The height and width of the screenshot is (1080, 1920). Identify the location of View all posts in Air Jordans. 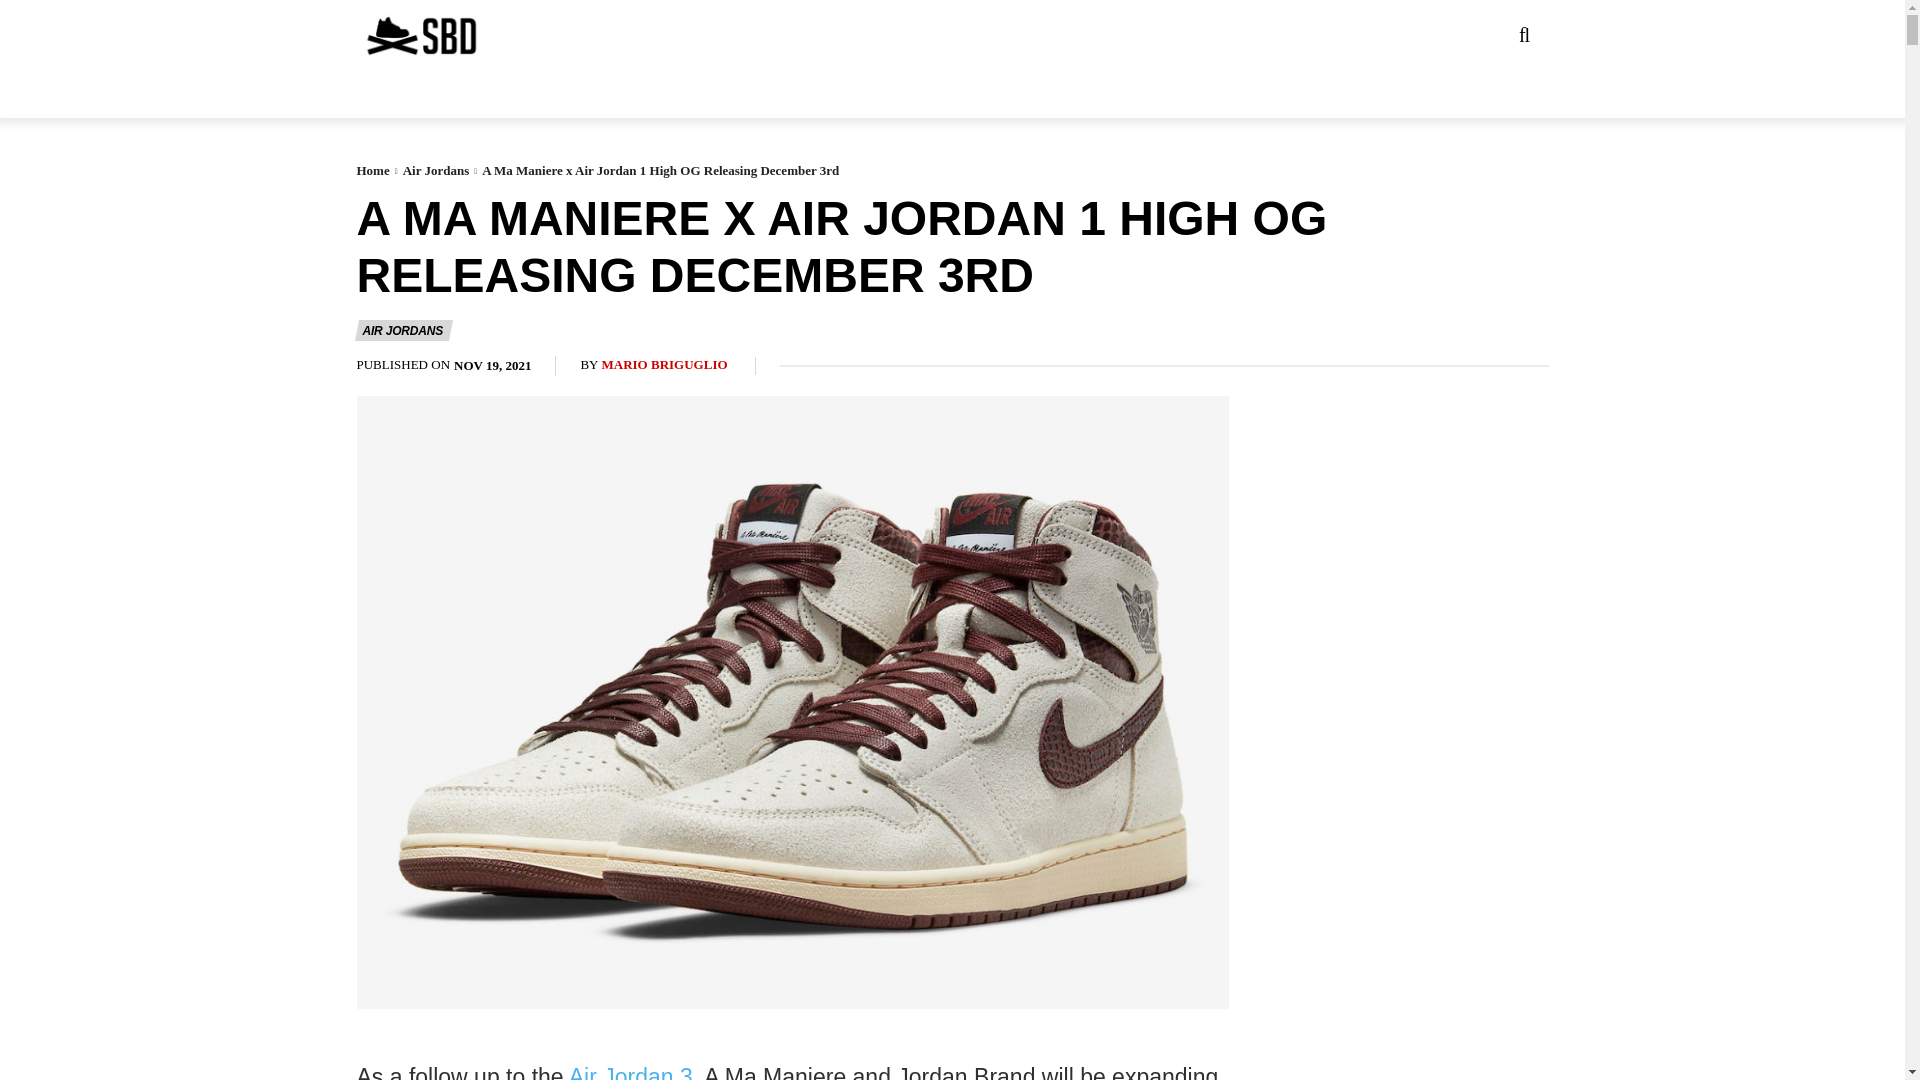
(436, 170).